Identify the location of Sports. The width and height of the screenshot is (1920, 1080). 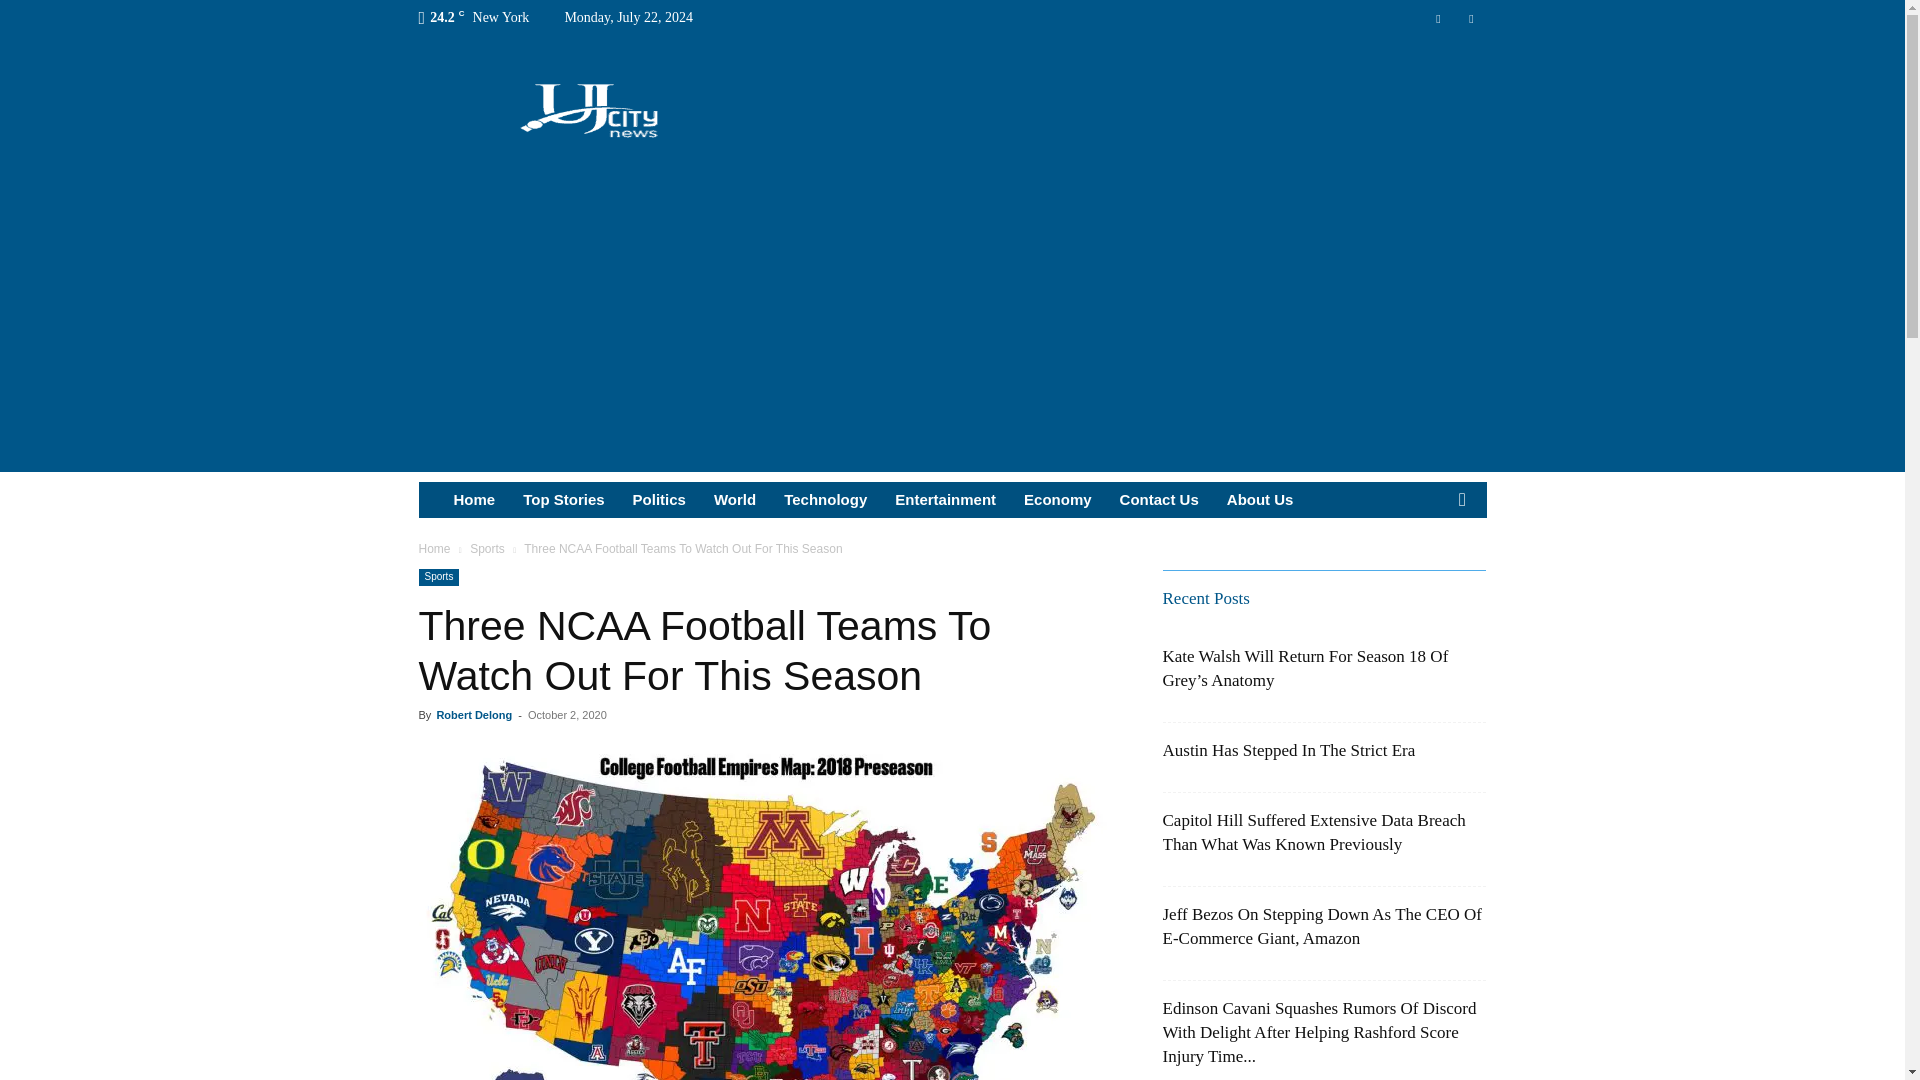
(438, 578).